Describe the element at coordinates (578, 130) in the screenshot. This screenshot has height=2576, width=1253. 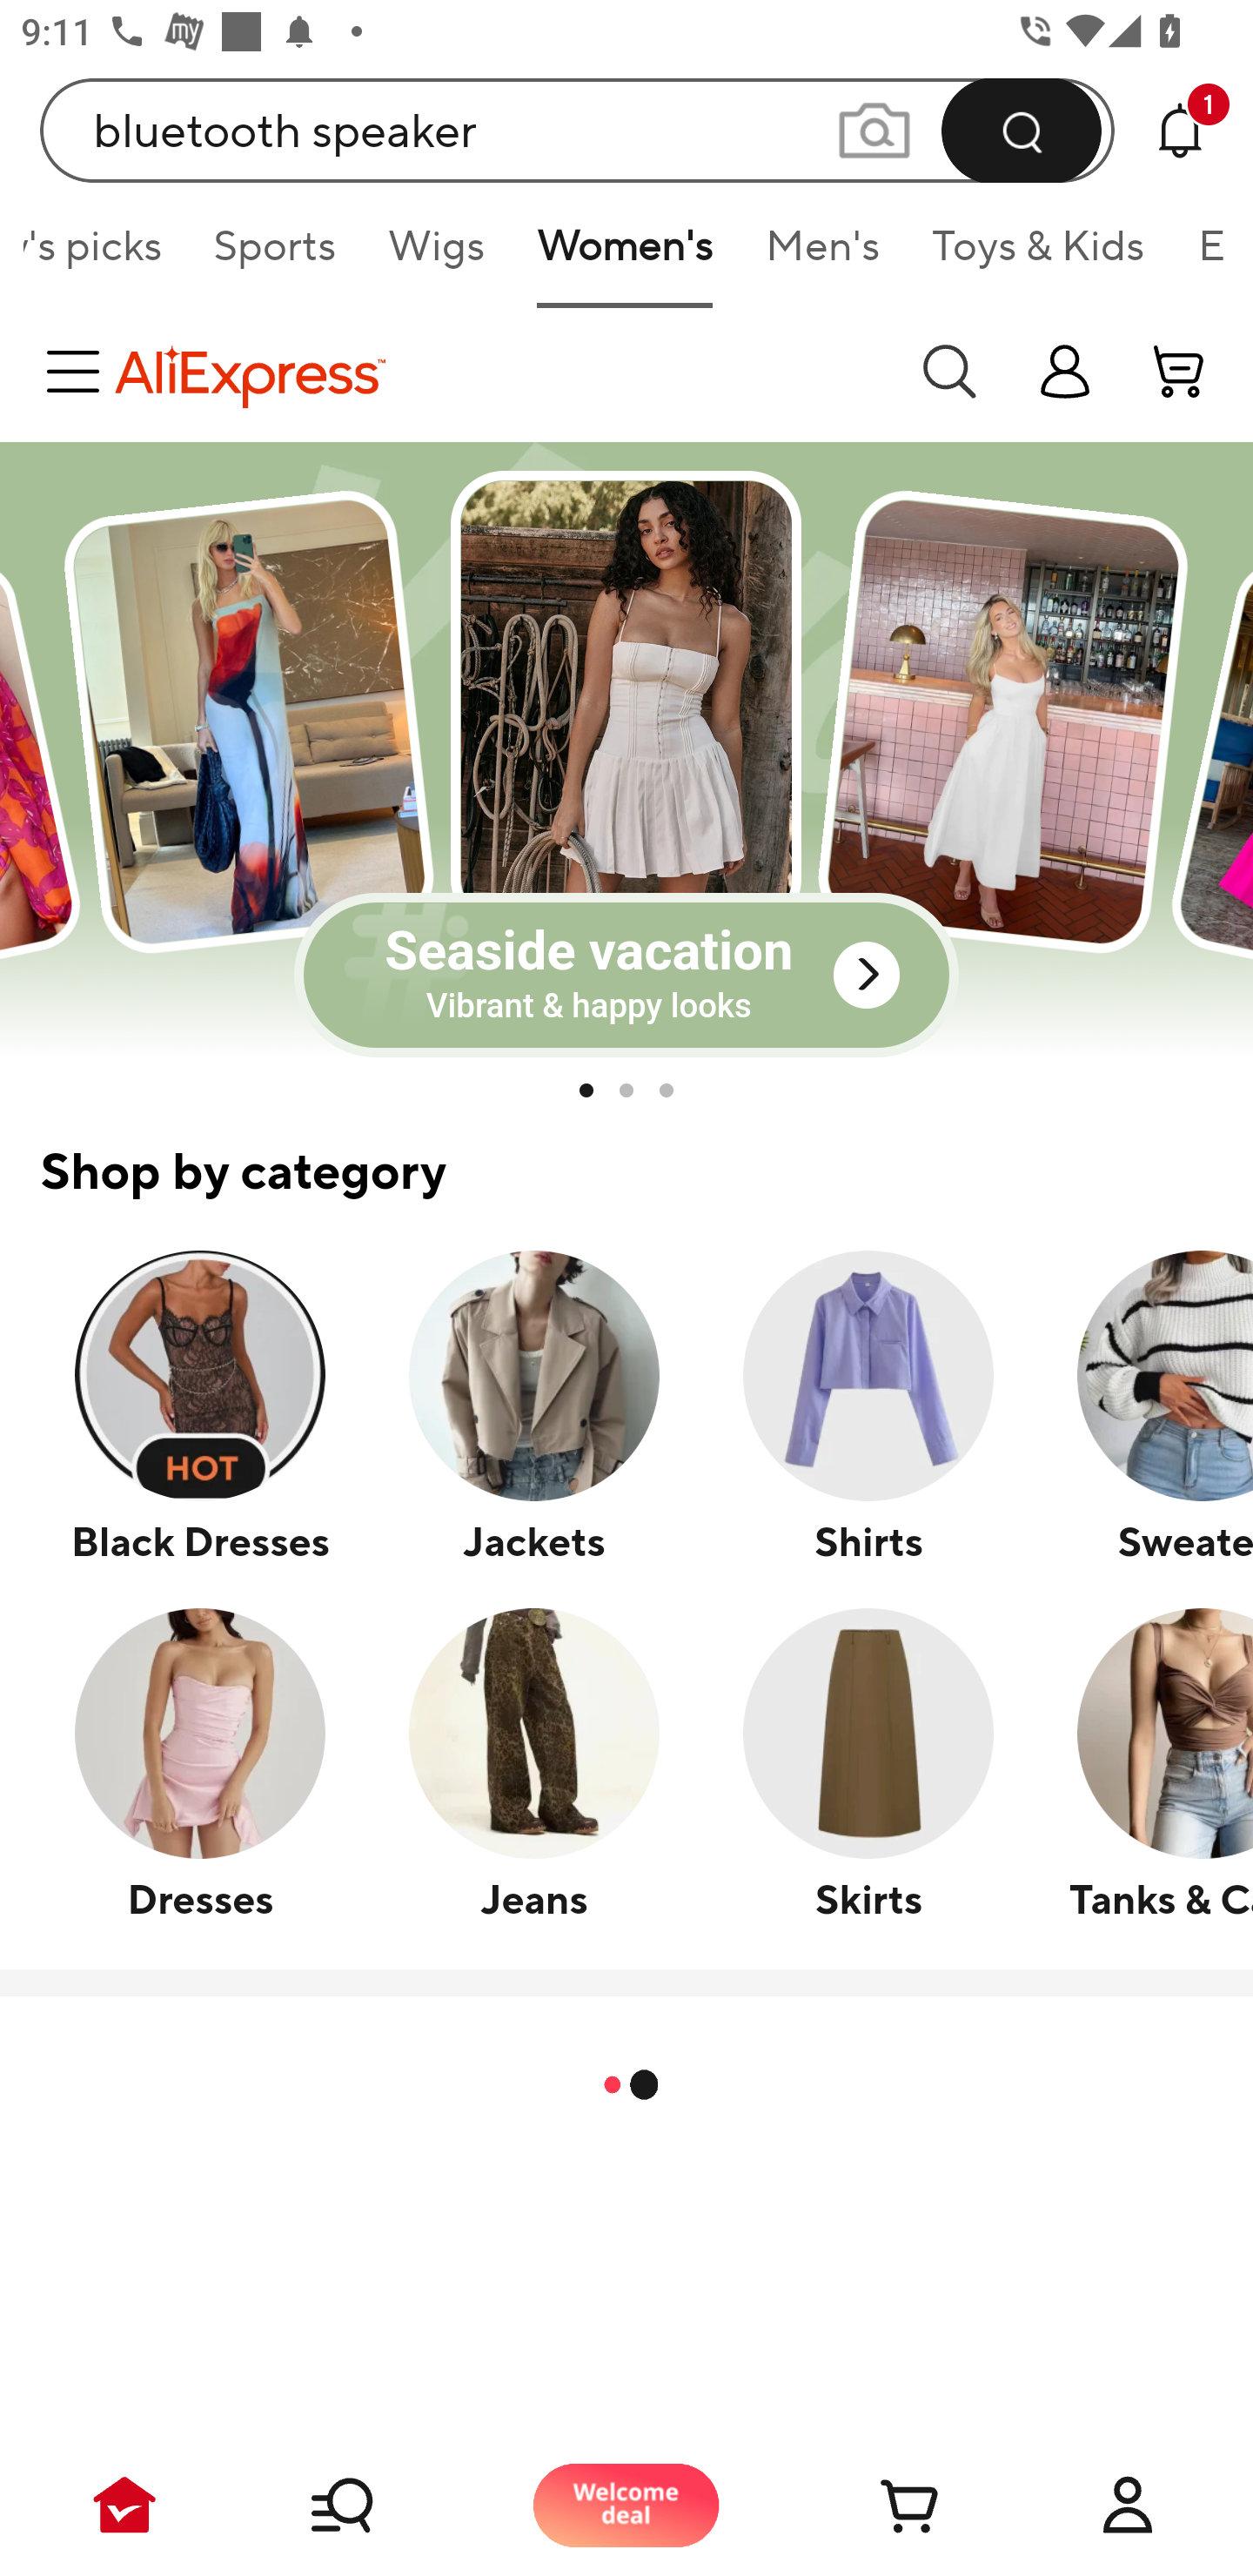
I see `bluetooth speaker` at that location.